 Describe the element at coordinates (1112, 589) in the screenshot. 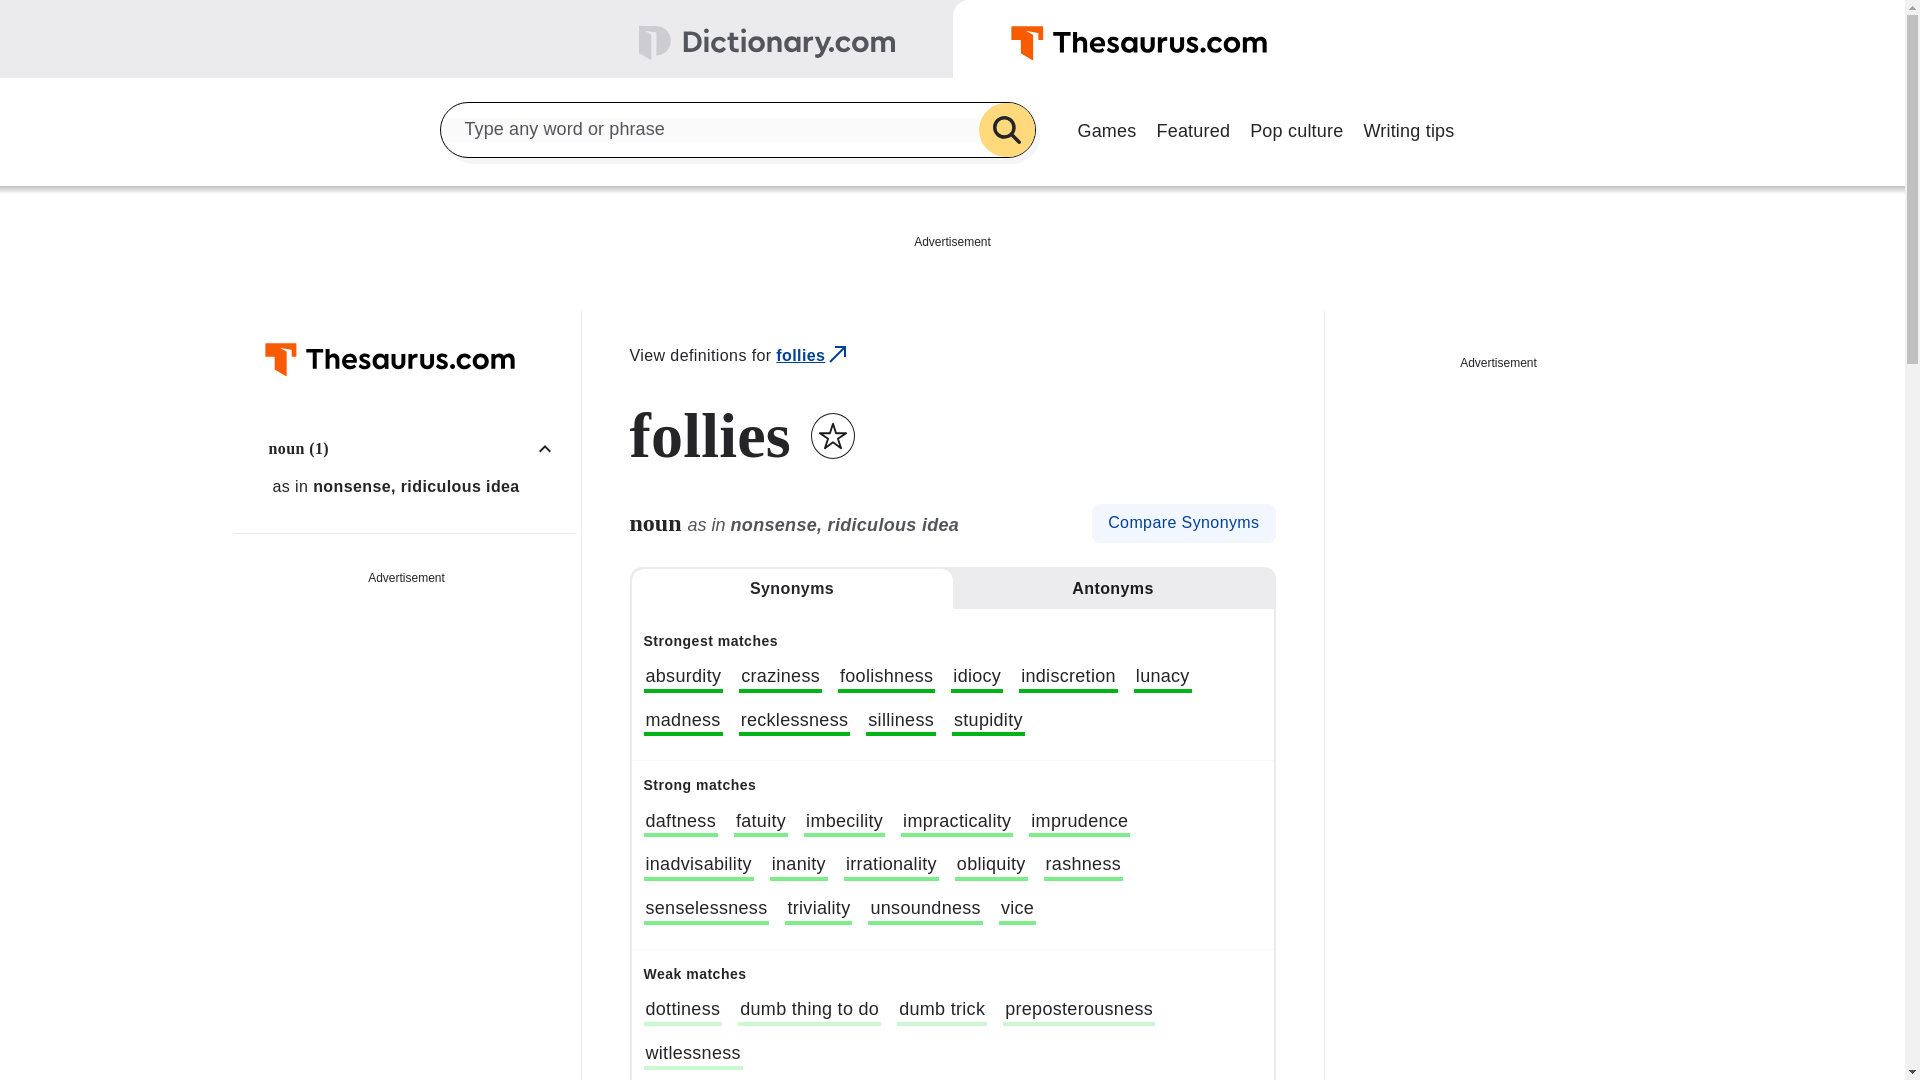

I see `Antonyms` at that location.